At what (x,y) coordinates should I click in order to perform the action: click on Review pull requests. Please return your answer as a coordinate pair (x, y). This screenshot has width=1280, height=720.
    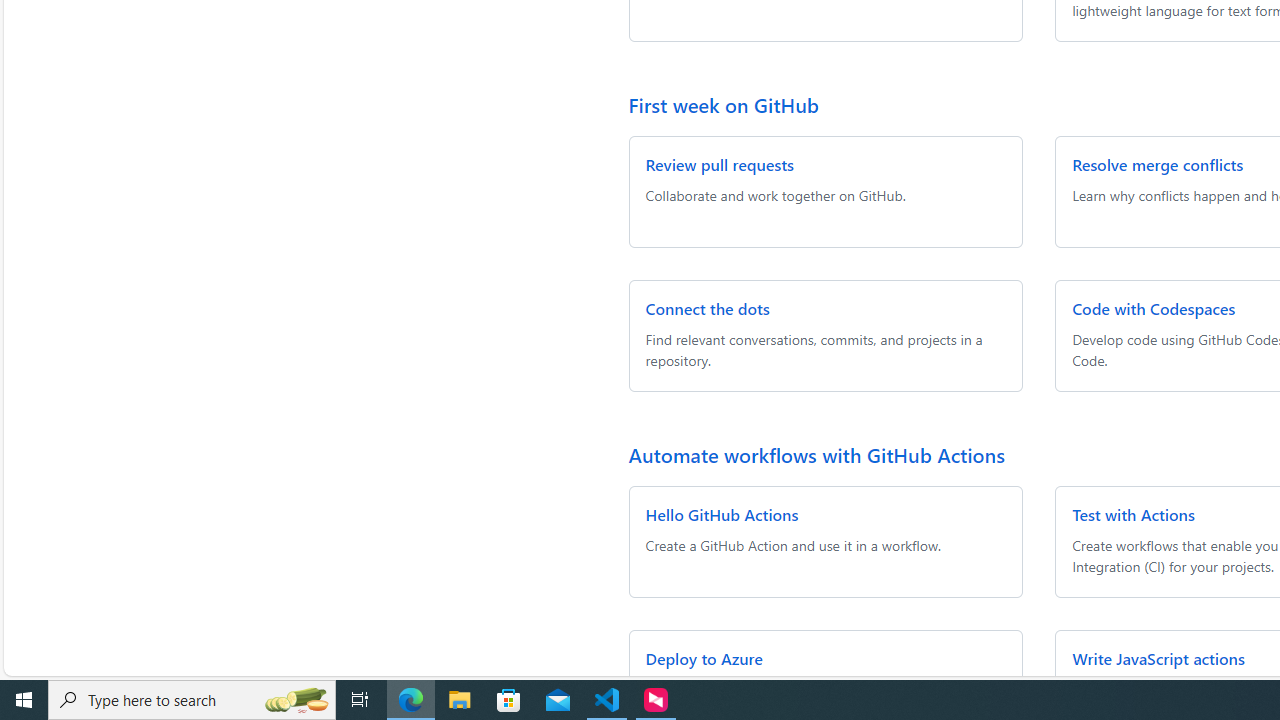
    Looking at the image, I should click on (719, 164).